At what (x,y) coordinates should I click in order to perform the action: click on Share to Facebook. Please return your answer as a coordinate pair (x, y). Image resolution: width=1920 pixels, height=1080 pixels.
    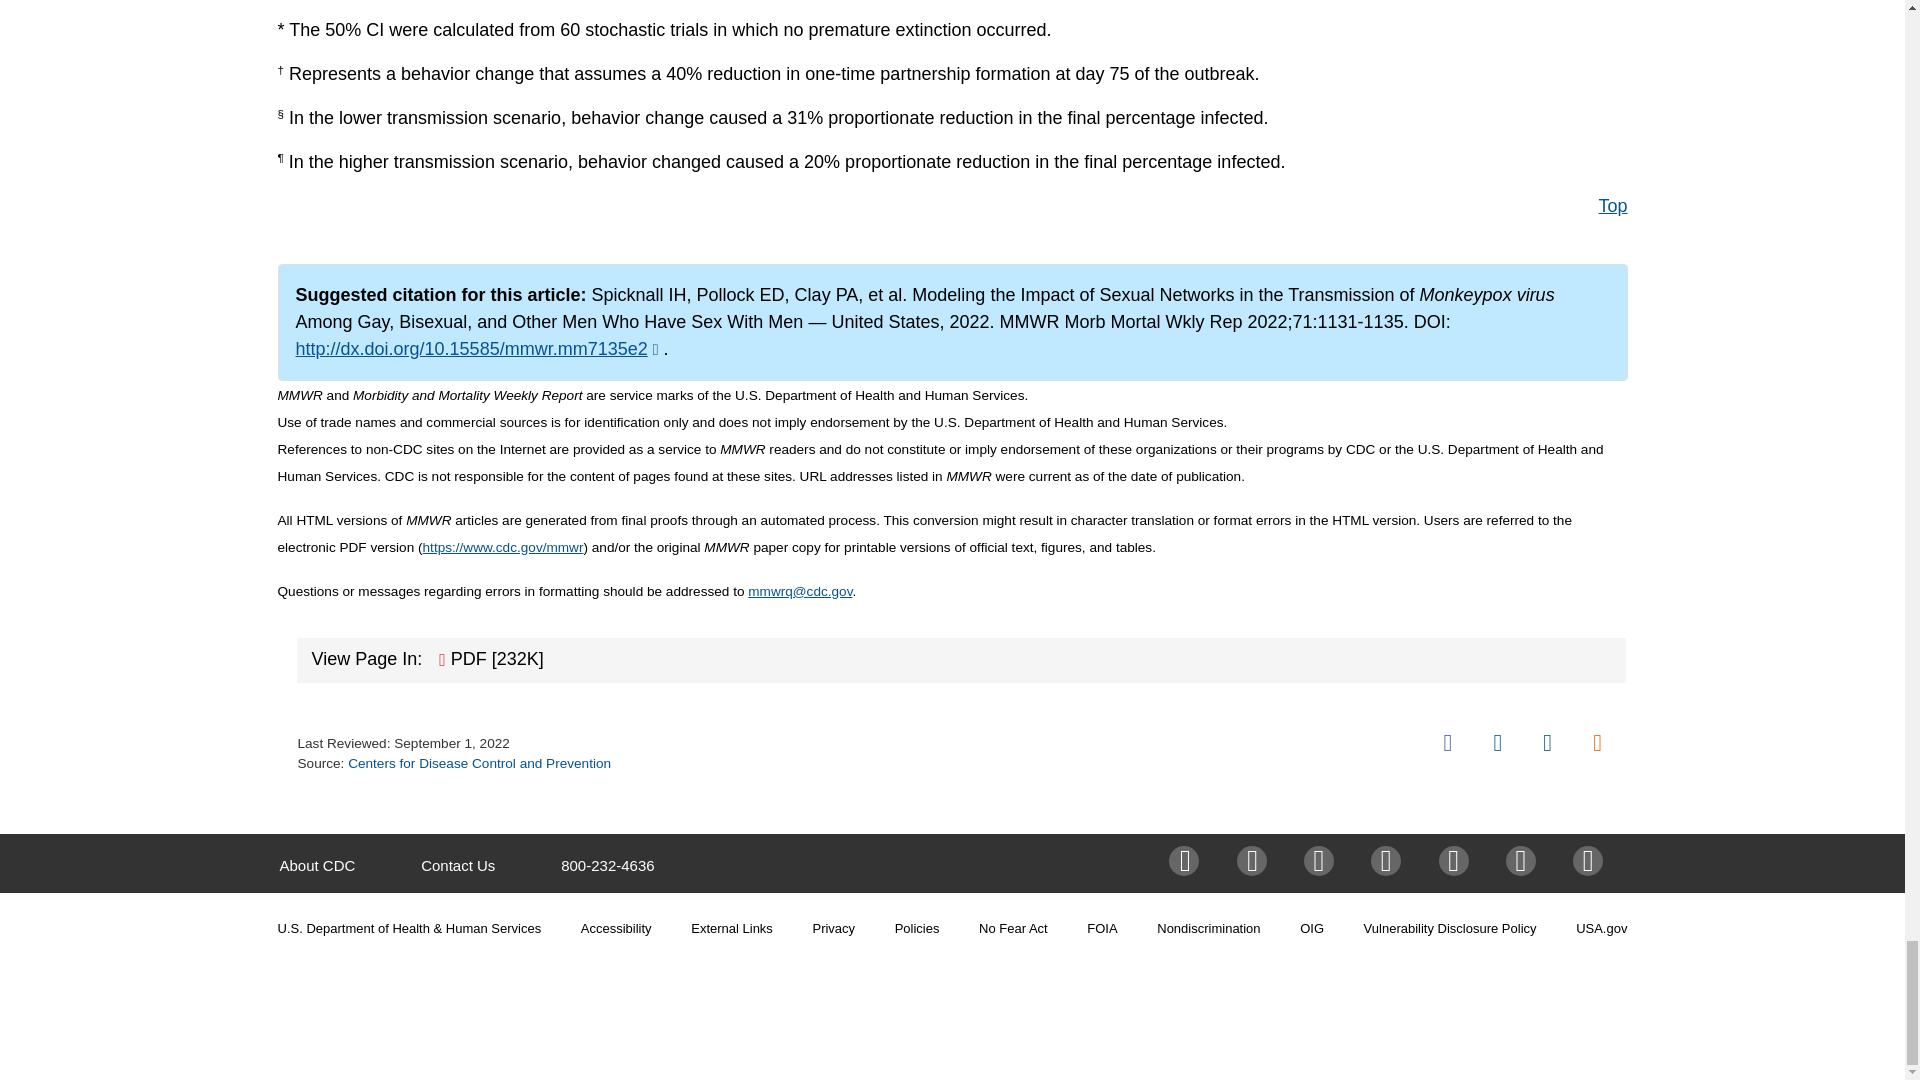
    Looking at the image, I should click on (1448, 742).